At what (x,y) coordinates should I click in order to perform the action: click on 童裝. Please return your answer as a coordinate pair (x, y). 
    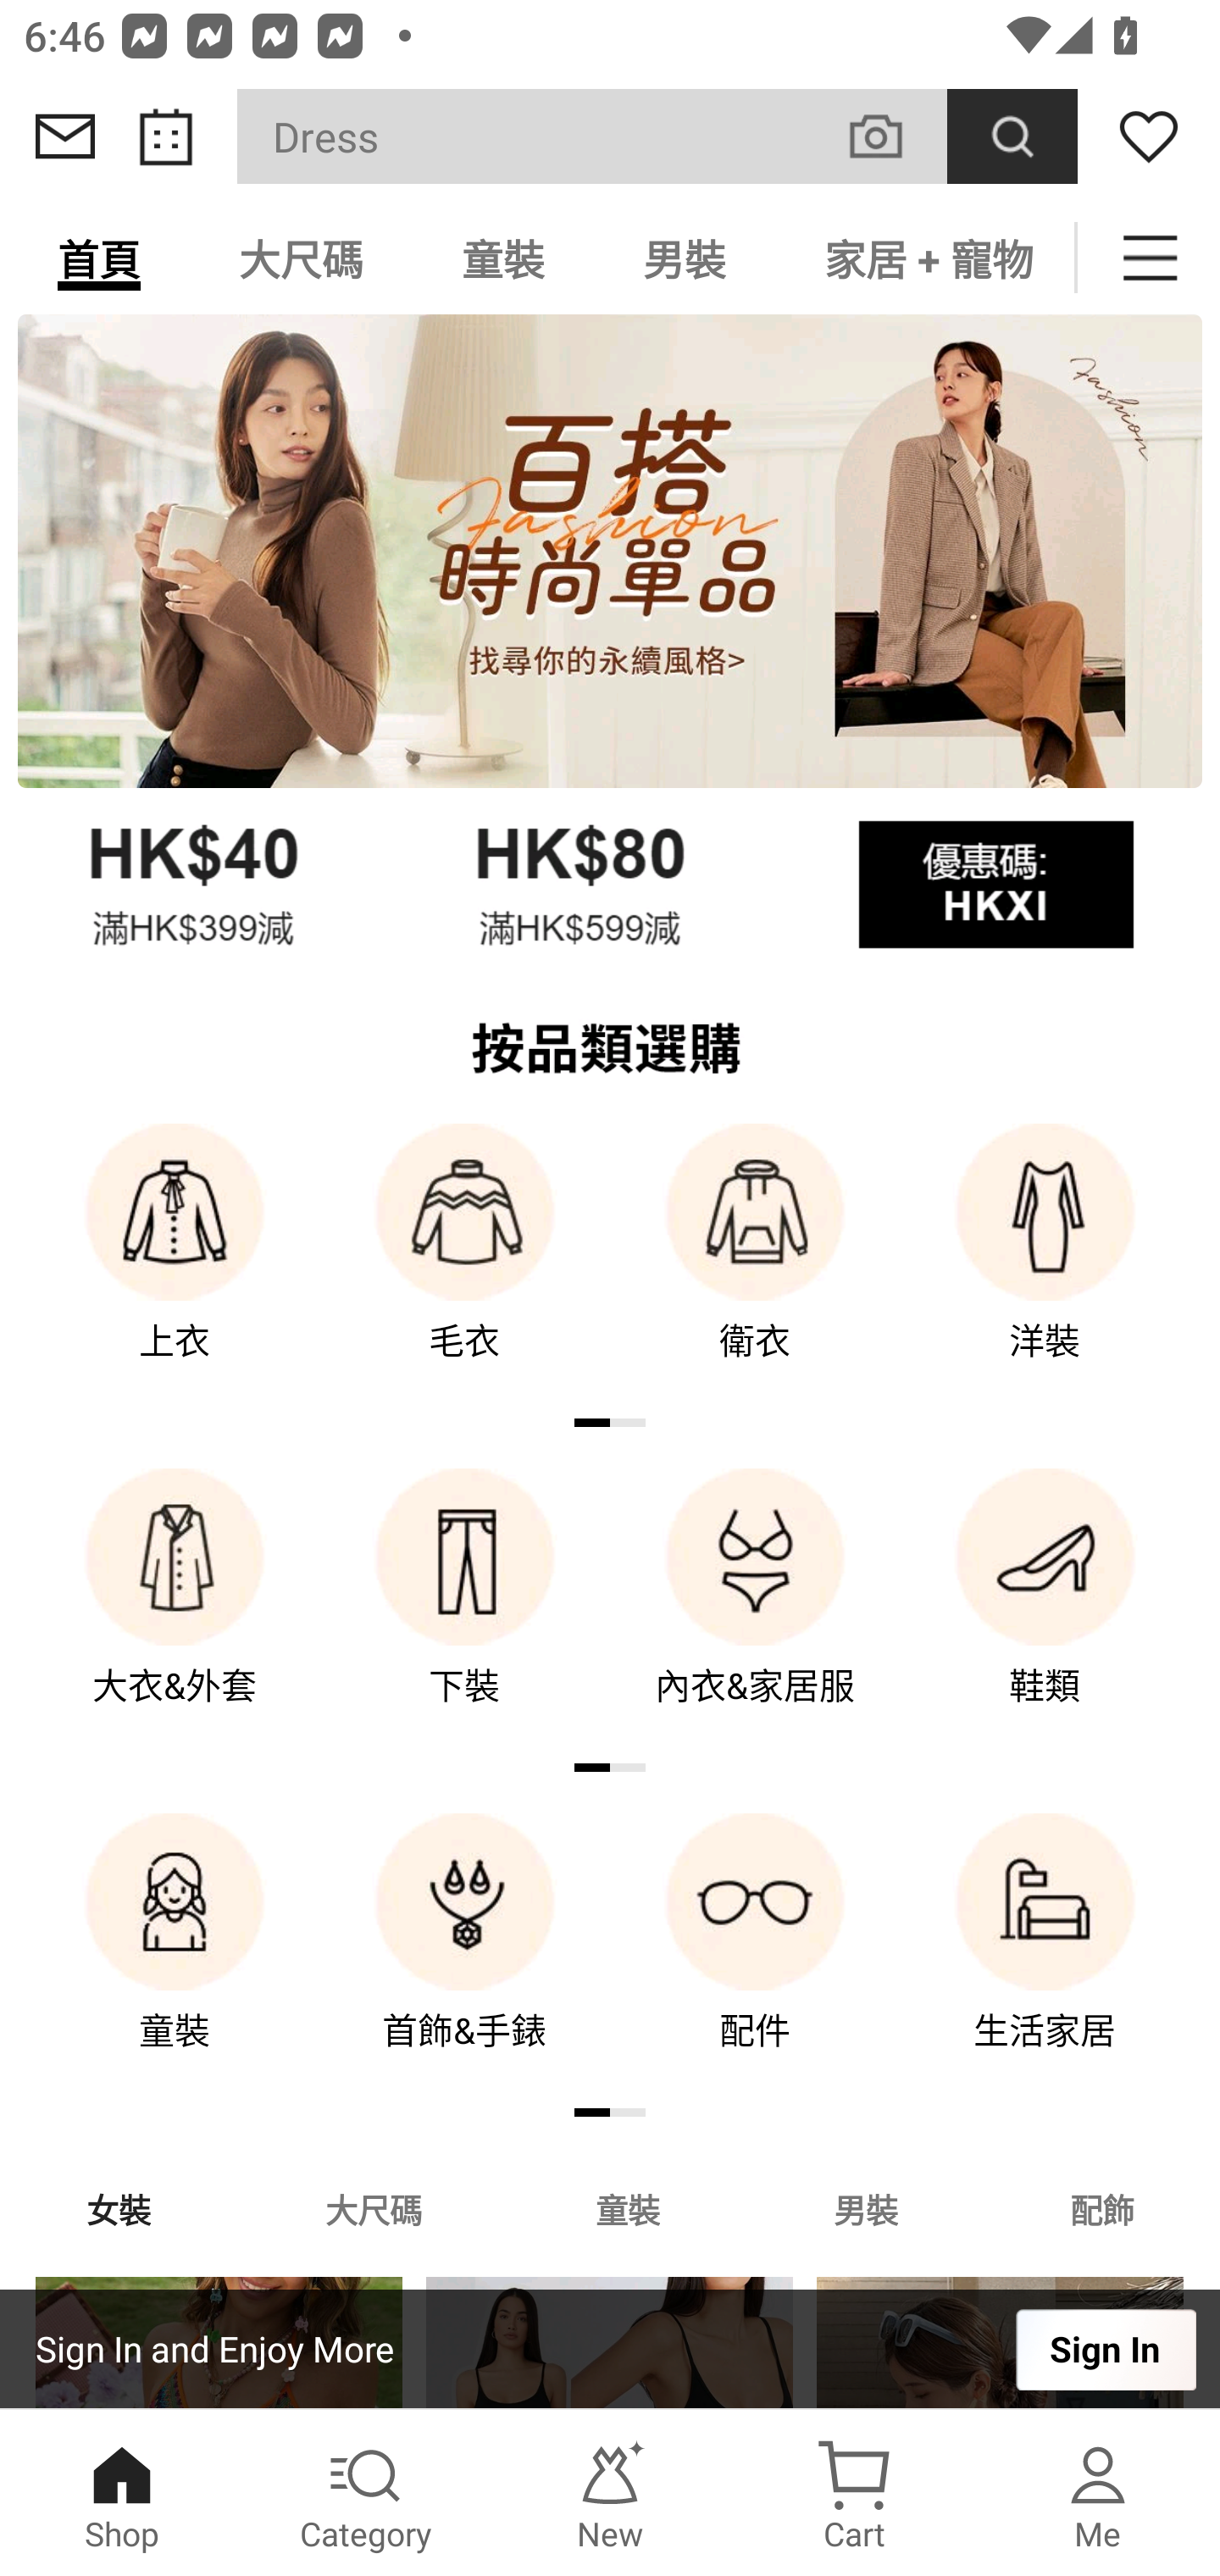
    Looking at the image, I should click on (503, 258).